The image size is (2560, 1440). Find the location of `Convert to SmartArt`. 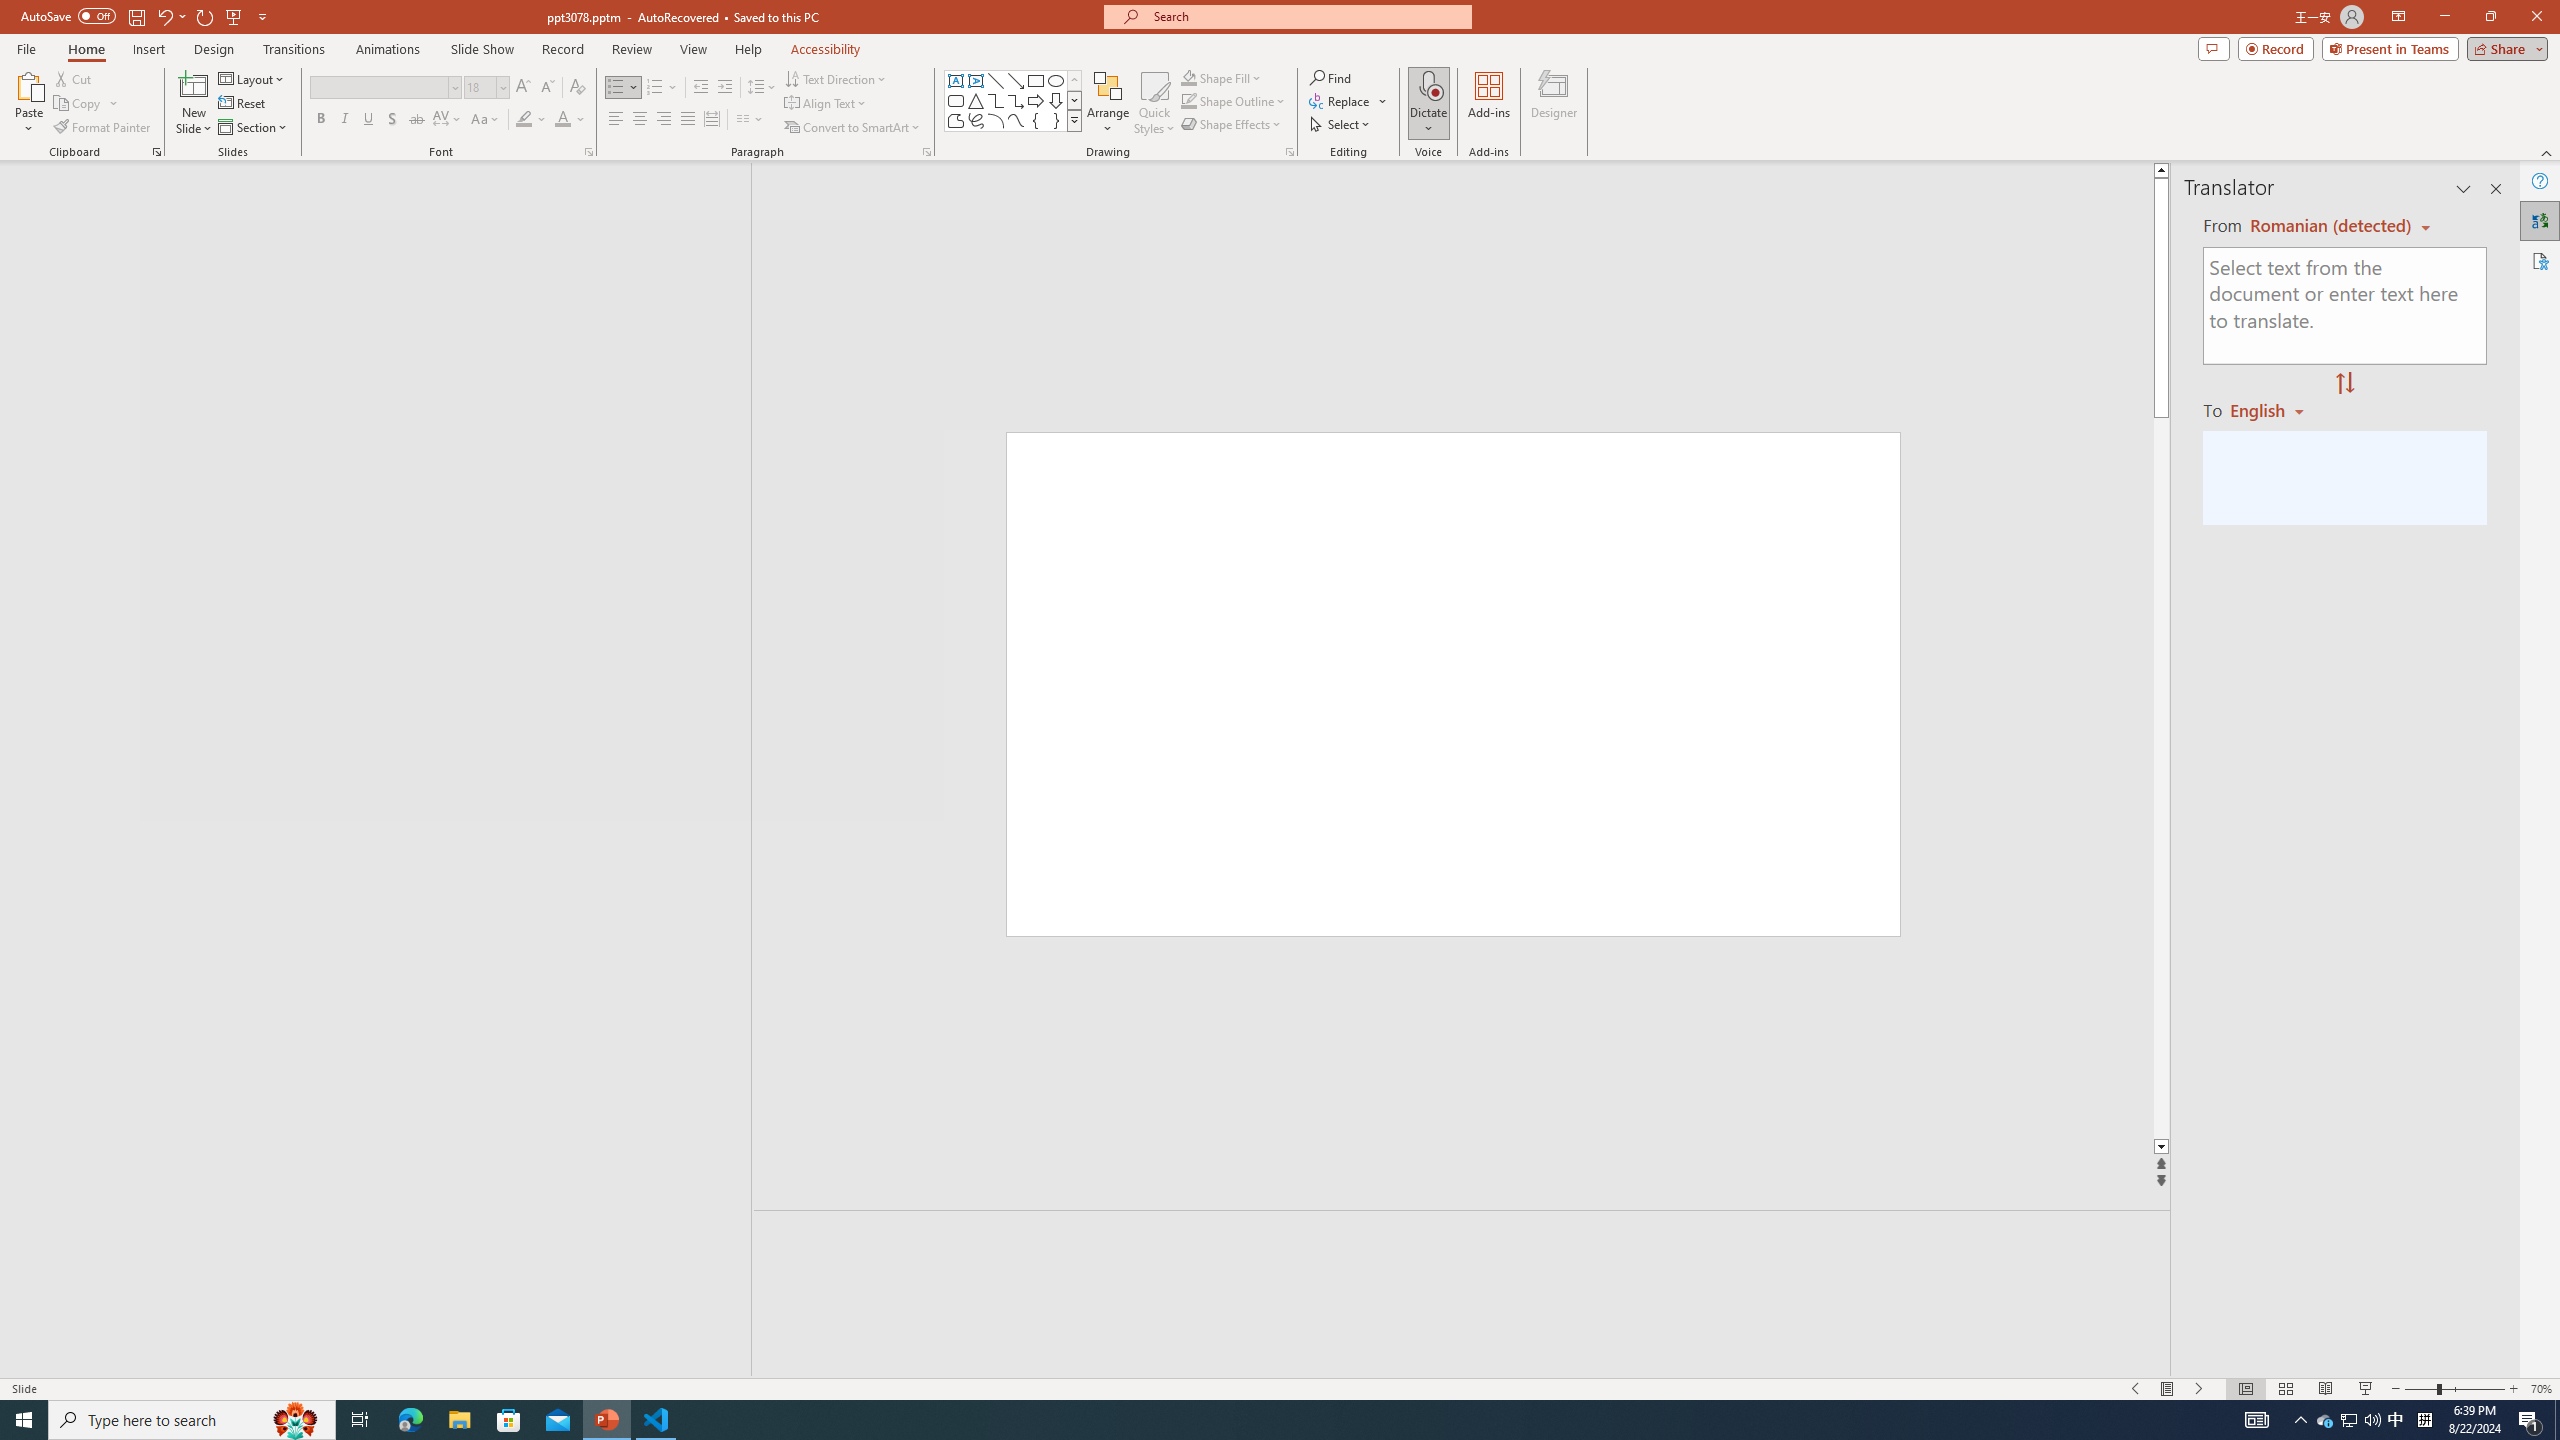

Convert to SmartArt is located at coordinates (853, 128).